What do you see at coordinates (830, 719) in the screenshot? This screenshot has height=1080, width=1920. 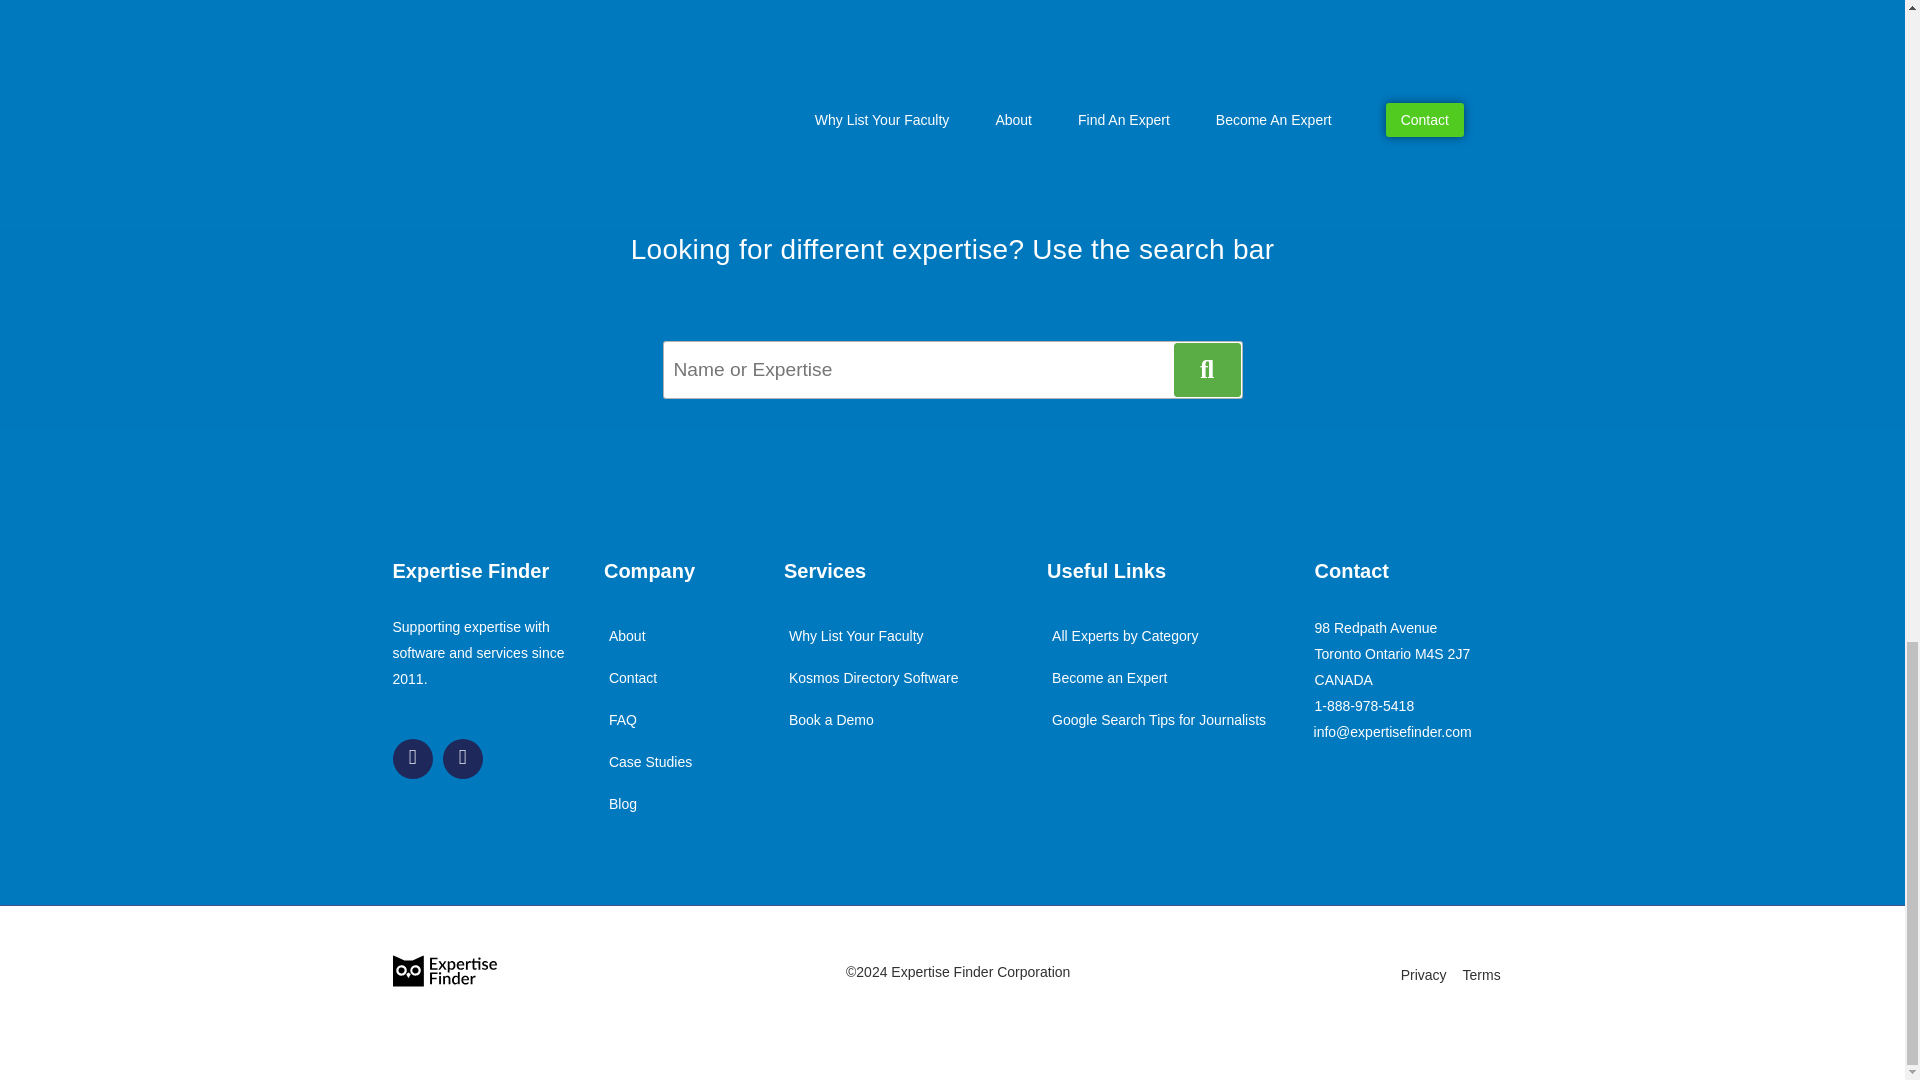 I see `Book a Demo` at bounding box center [830, 719].